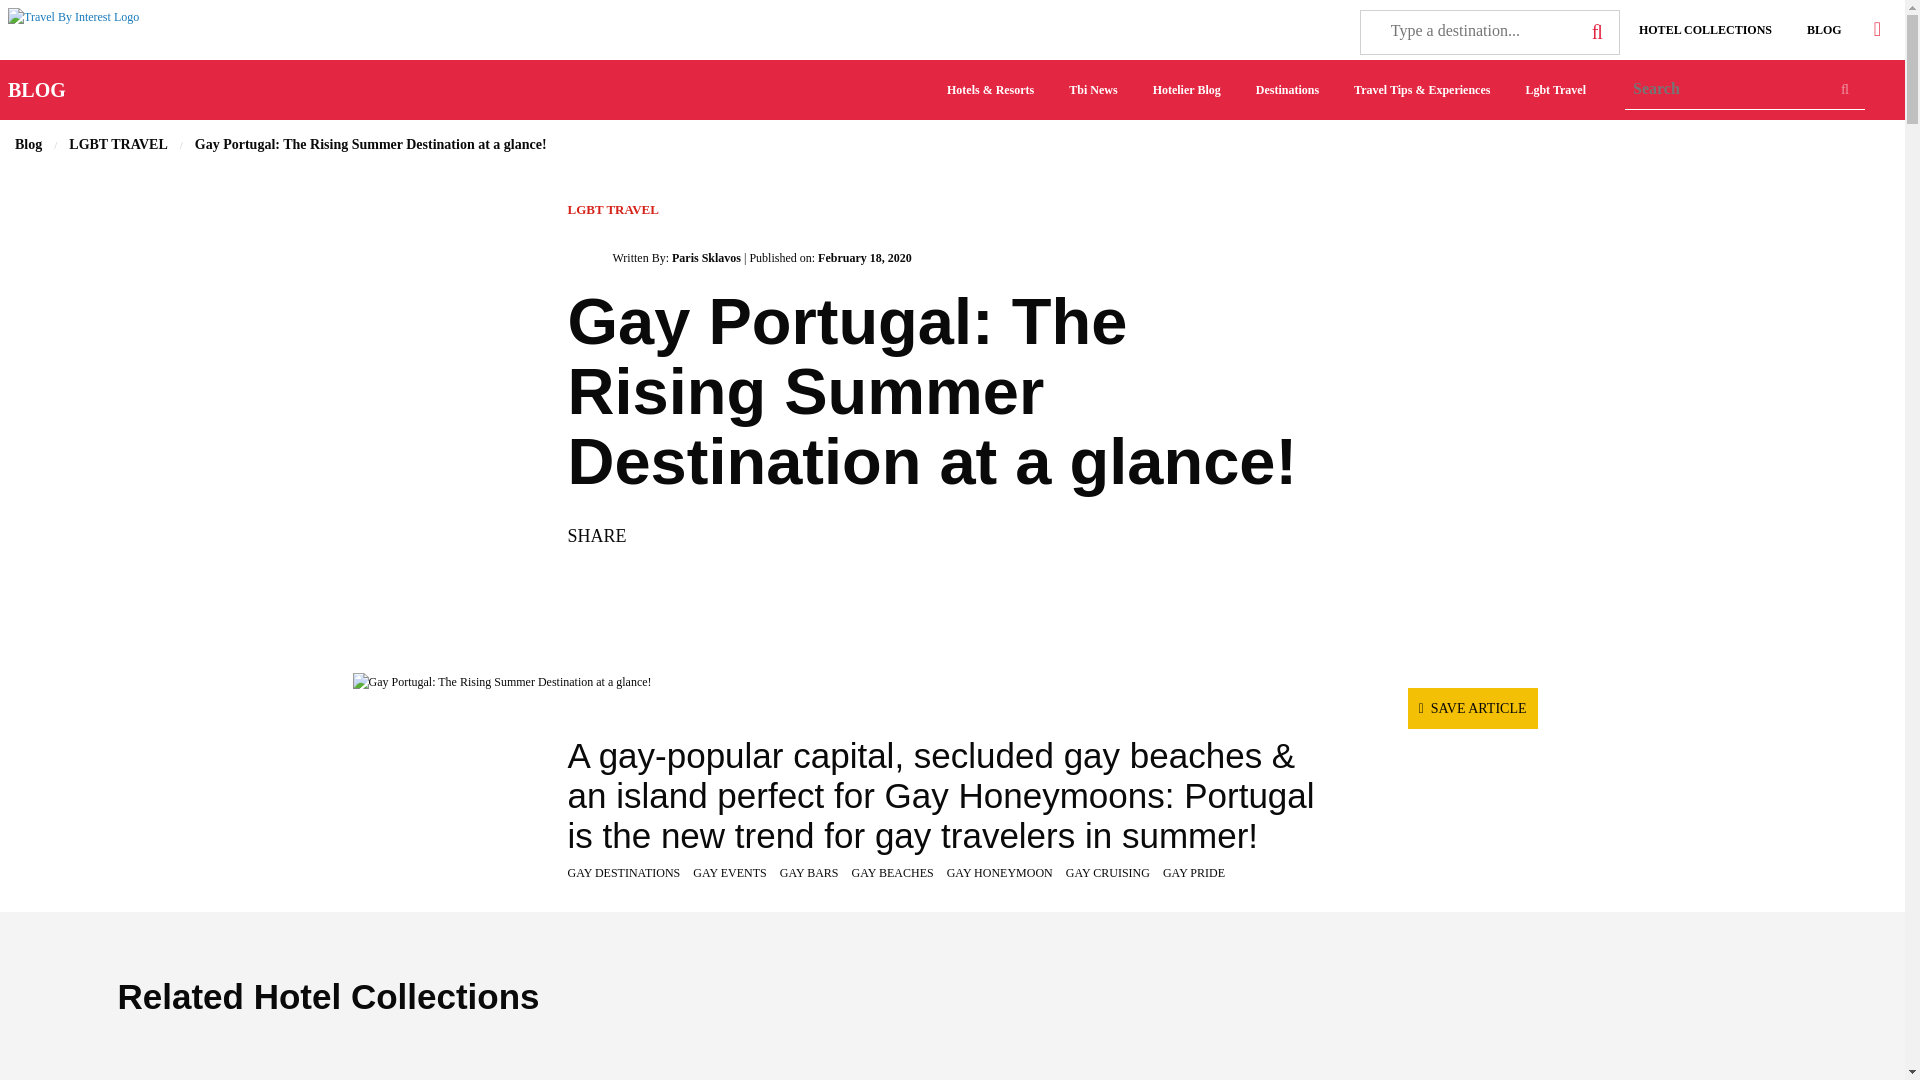 Image resolution: width=1920 pixels, height=1080 pixels. I want to click on Tbi News, so click(1092, 90).